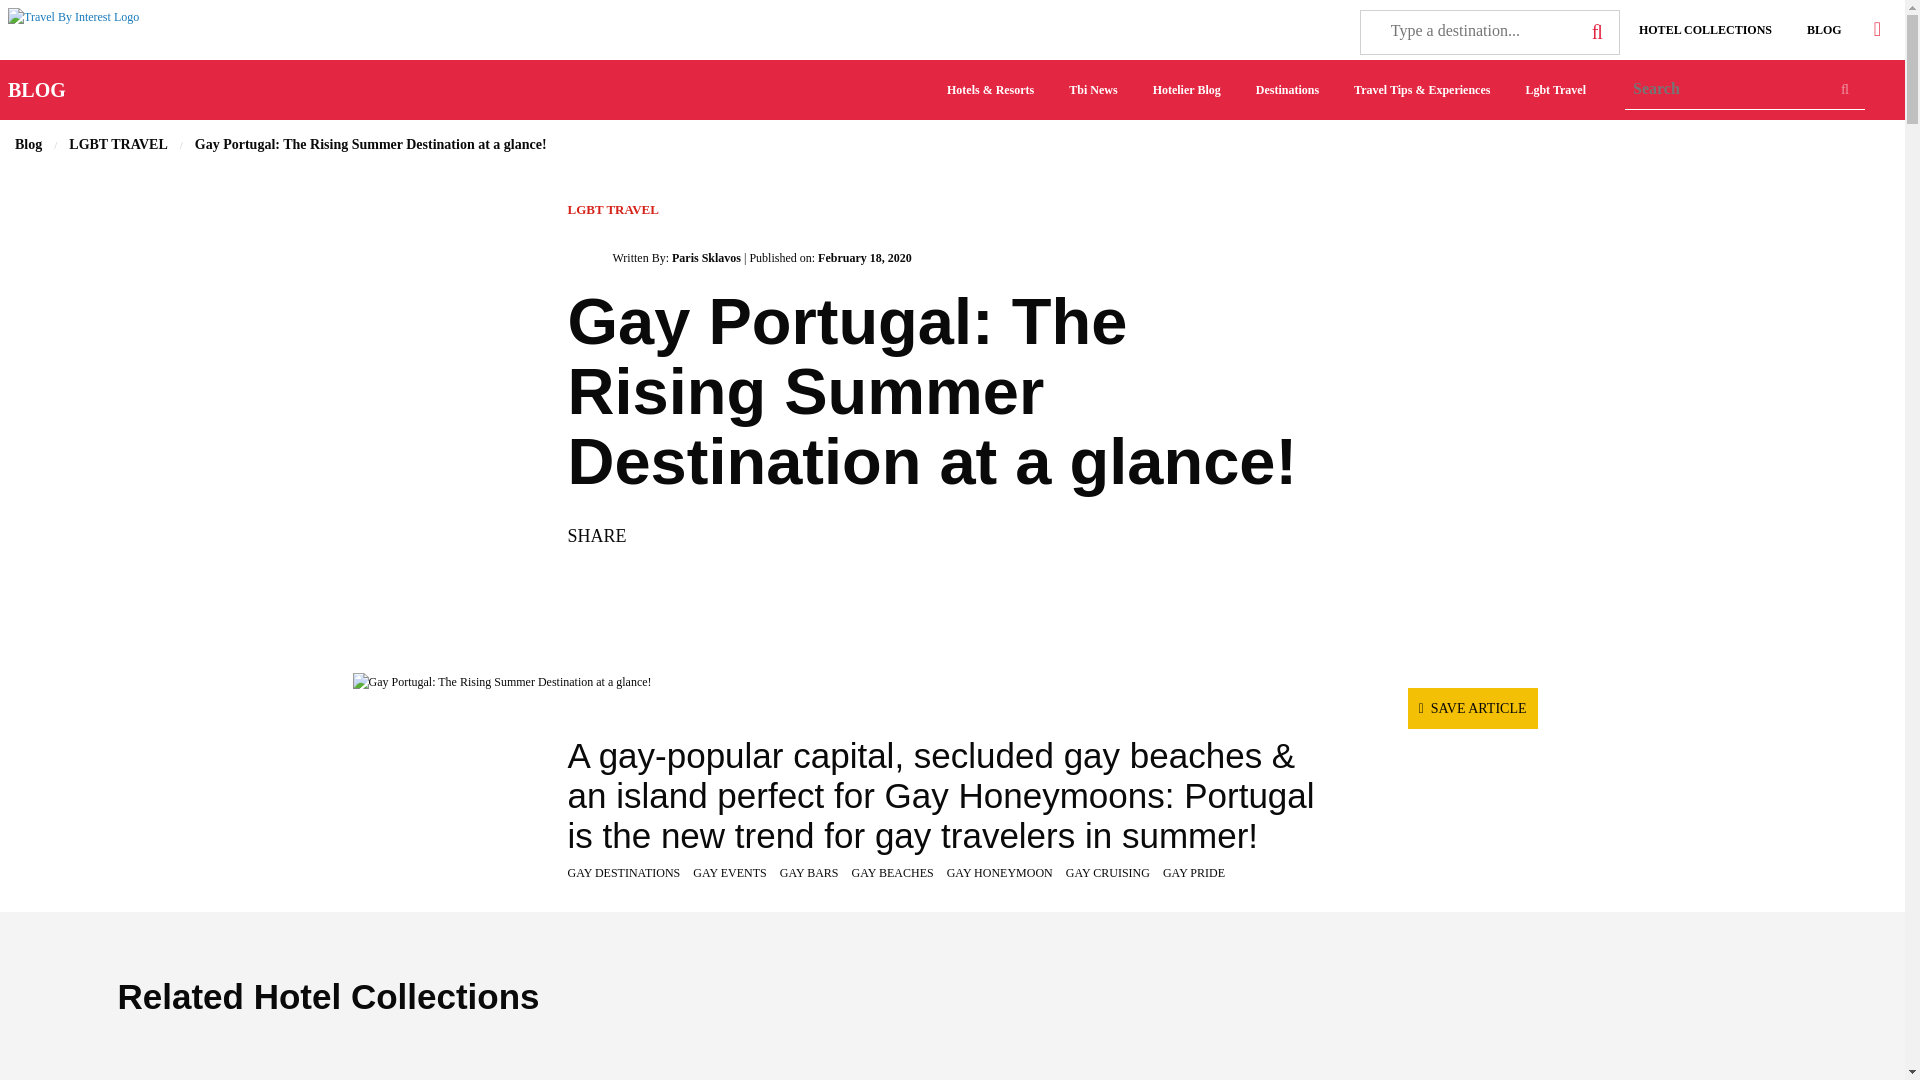 Image resolution: width=1920 pixels, height=1080 pixels. I want to click on Tbi News, so click(1092, 90).